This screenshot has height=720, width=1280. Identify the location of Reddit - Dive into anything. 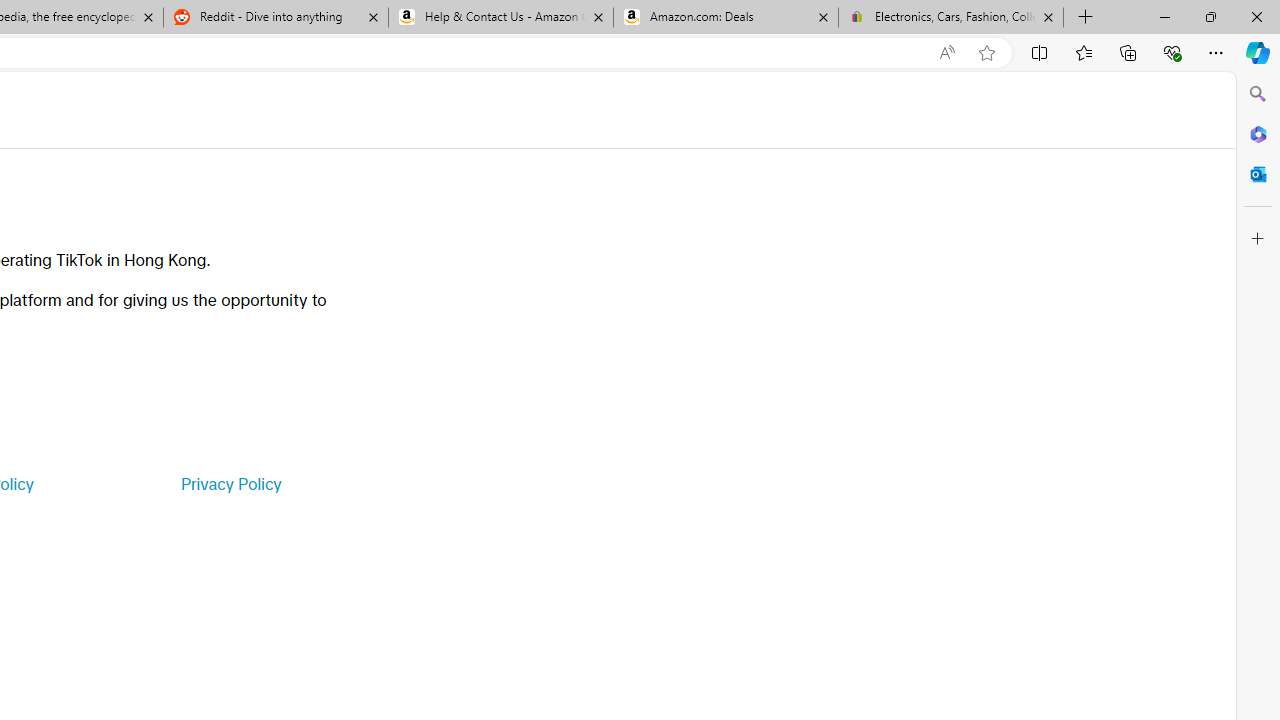
(275, 18).